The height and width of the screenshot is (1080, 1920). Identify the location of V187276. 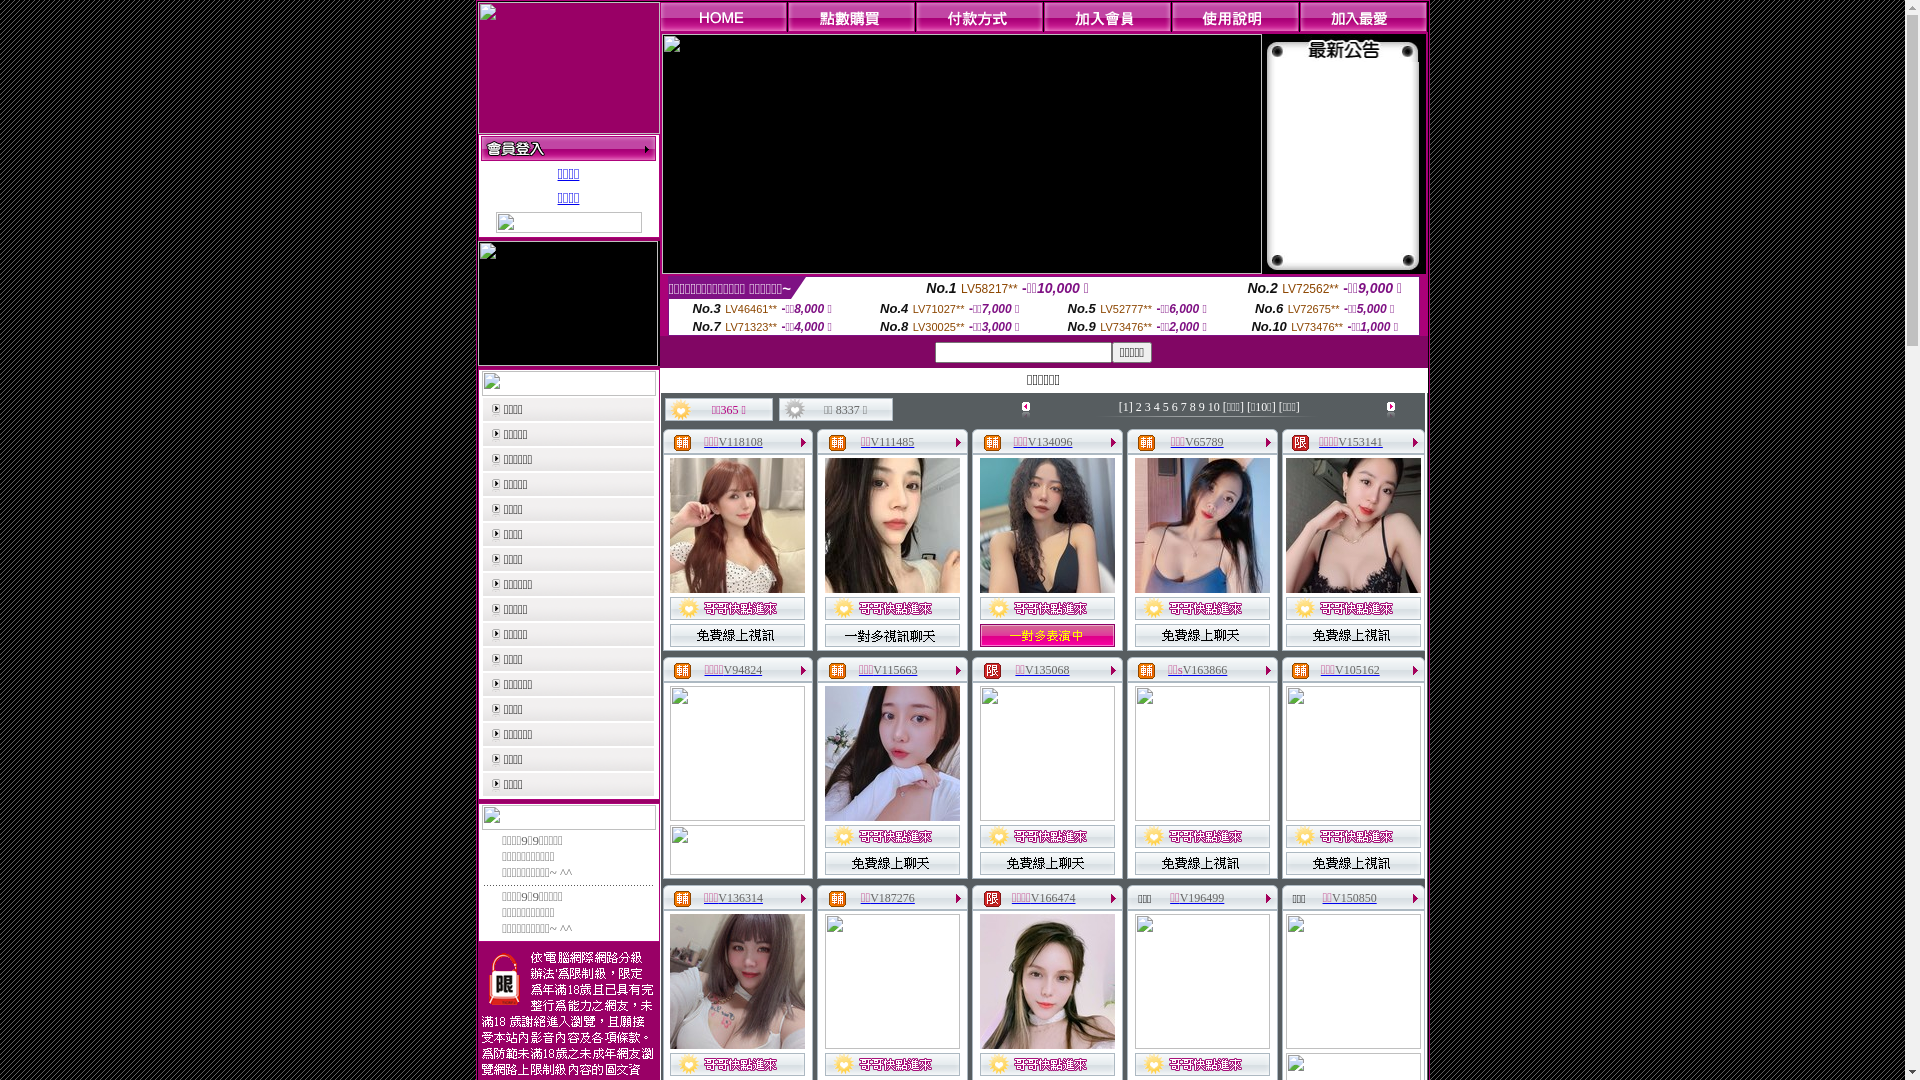
(892, 898).